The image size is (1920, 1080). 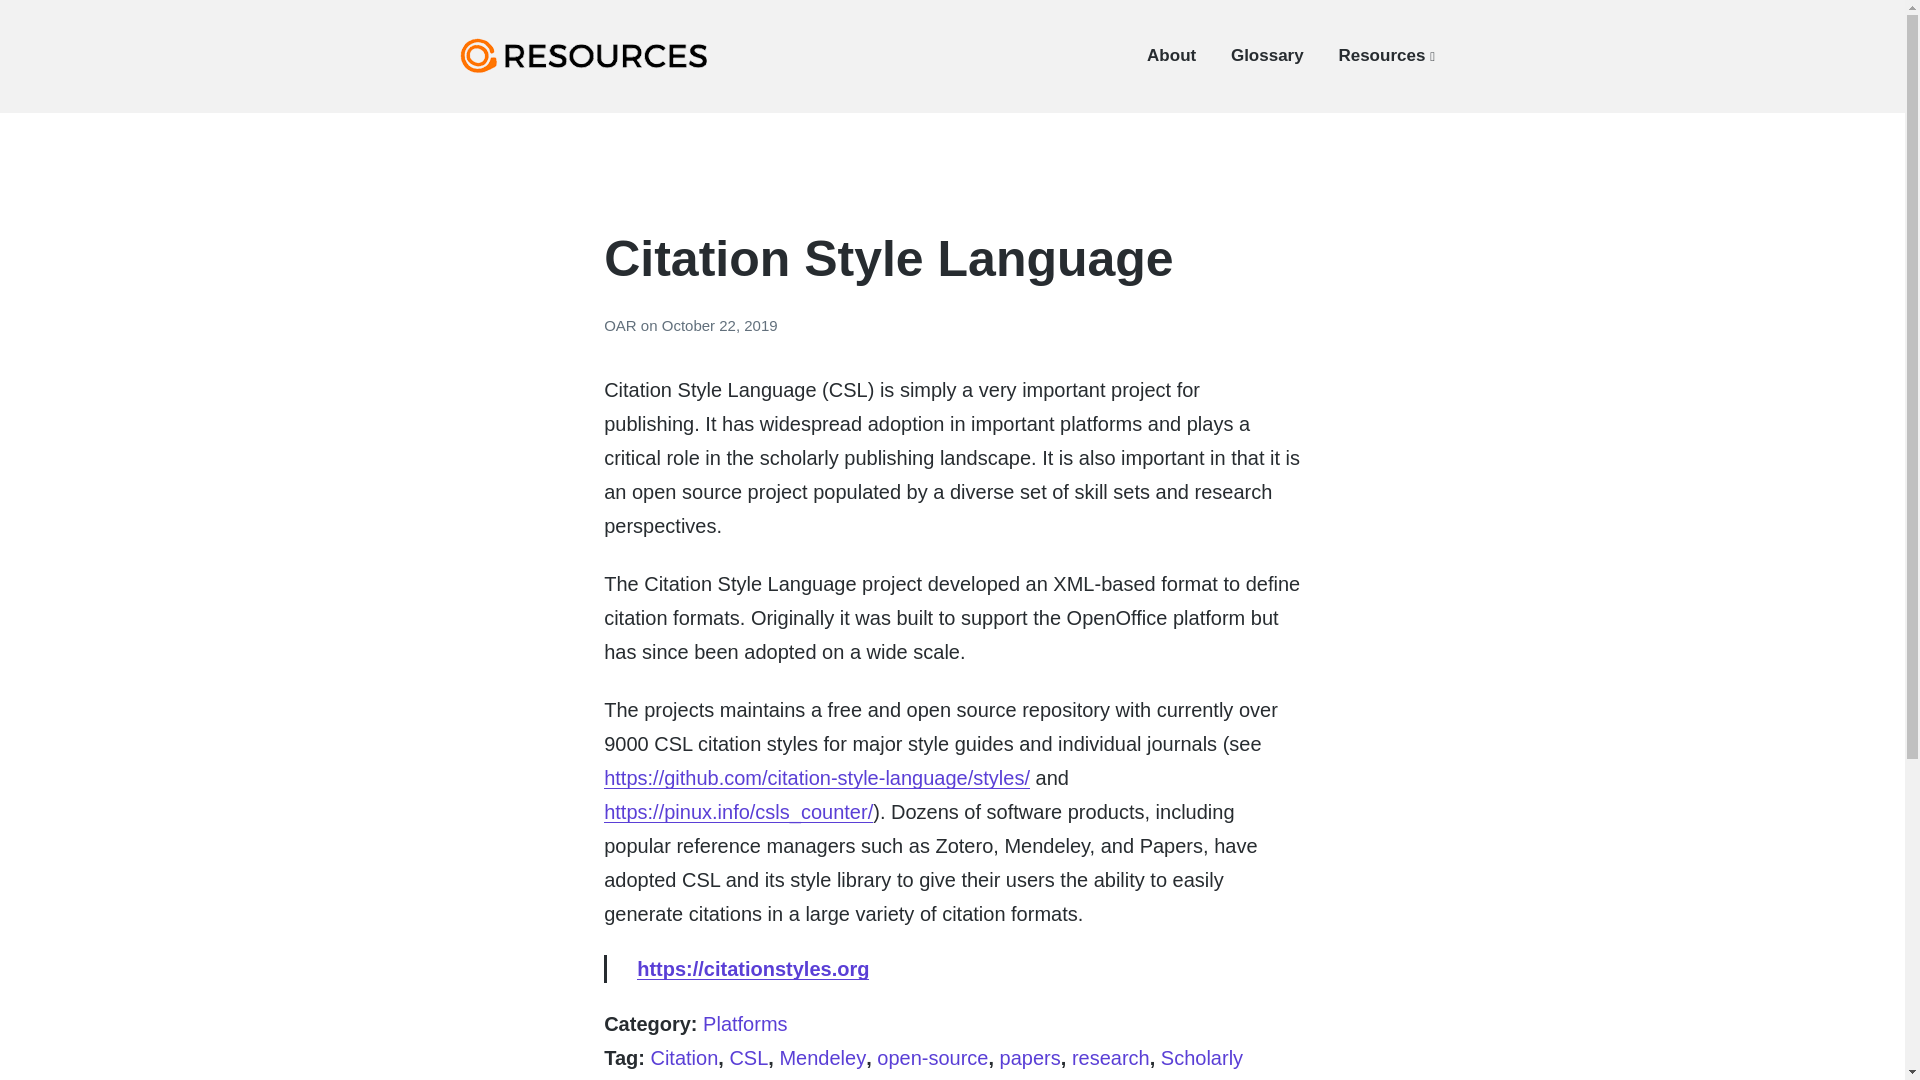 What do you see at coordinates (932, 1058) in the screenshot?
I see `open-source` at bounding box center [932, 1058].